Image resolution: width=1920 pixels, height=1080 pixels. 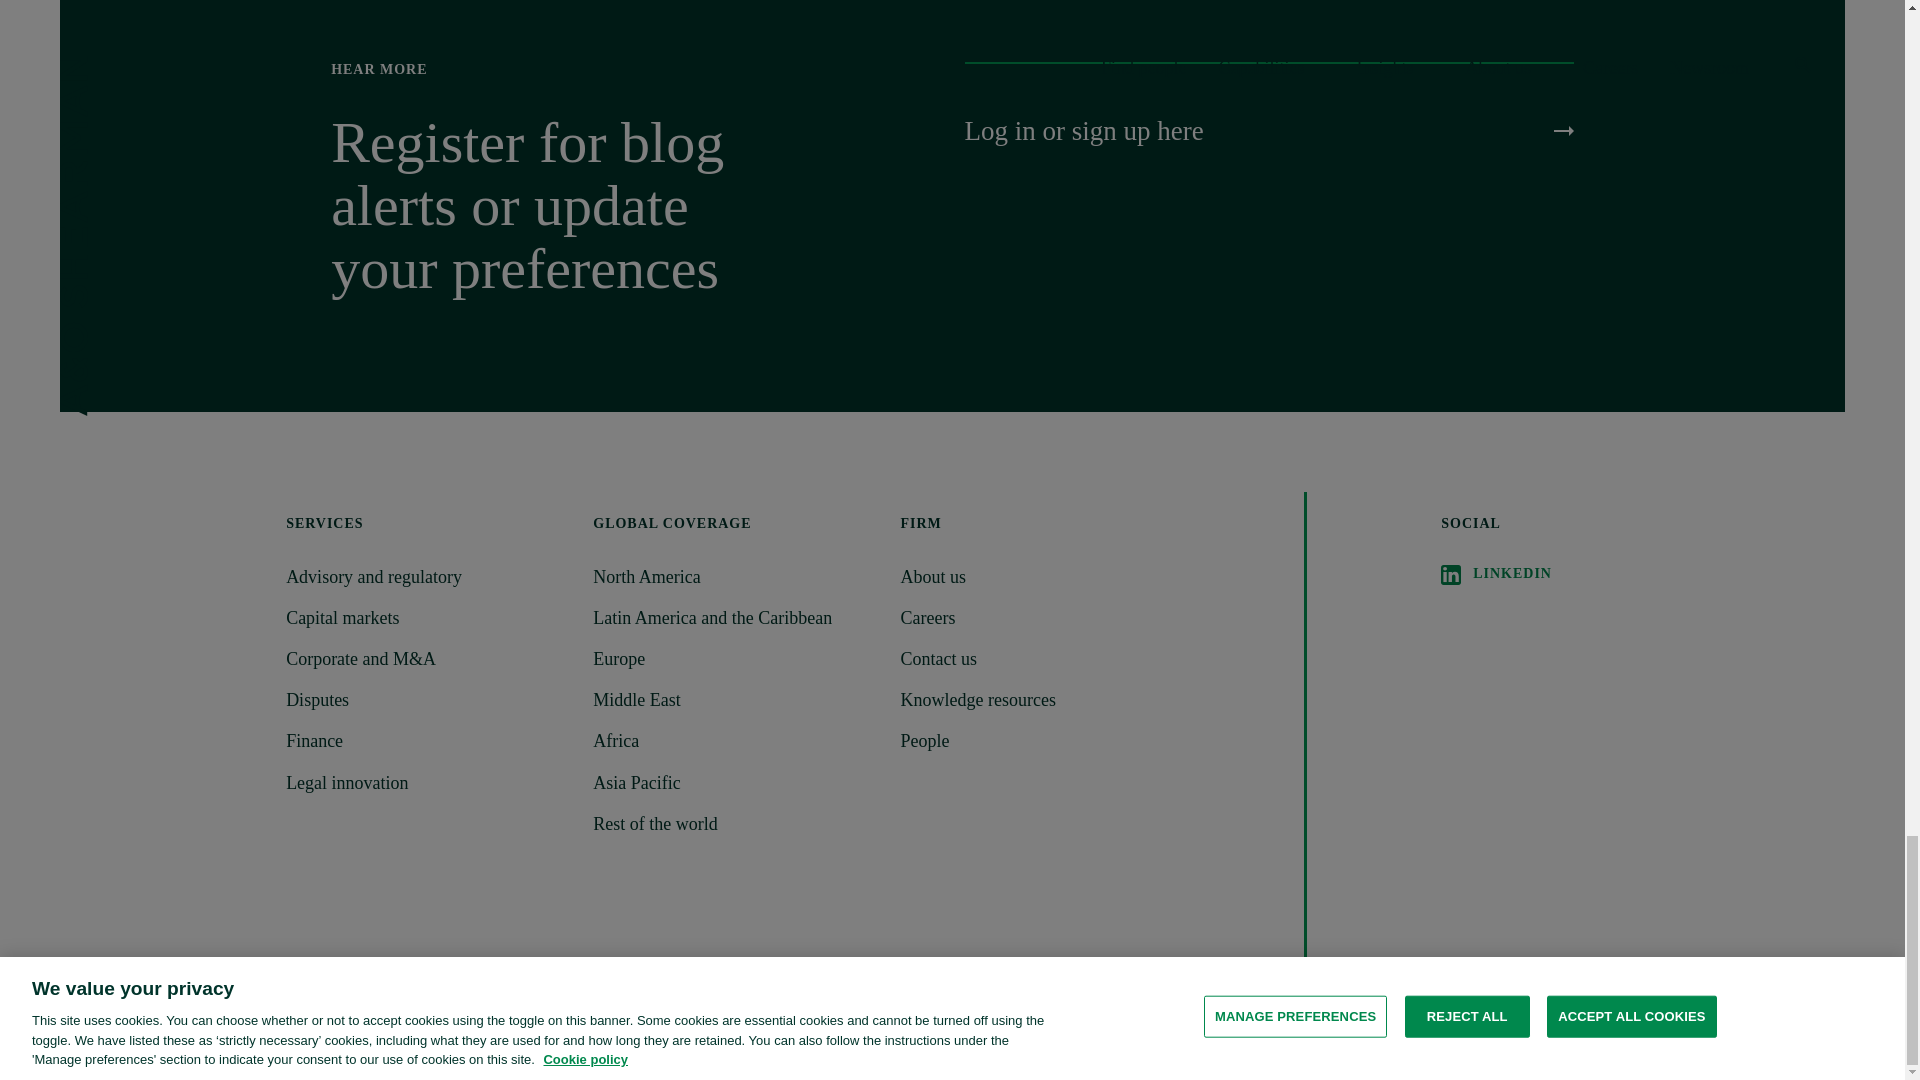 What do you see at coordinates (427, 741) in the screenshot?
I see `Finance` at bounding box center [427, 741].